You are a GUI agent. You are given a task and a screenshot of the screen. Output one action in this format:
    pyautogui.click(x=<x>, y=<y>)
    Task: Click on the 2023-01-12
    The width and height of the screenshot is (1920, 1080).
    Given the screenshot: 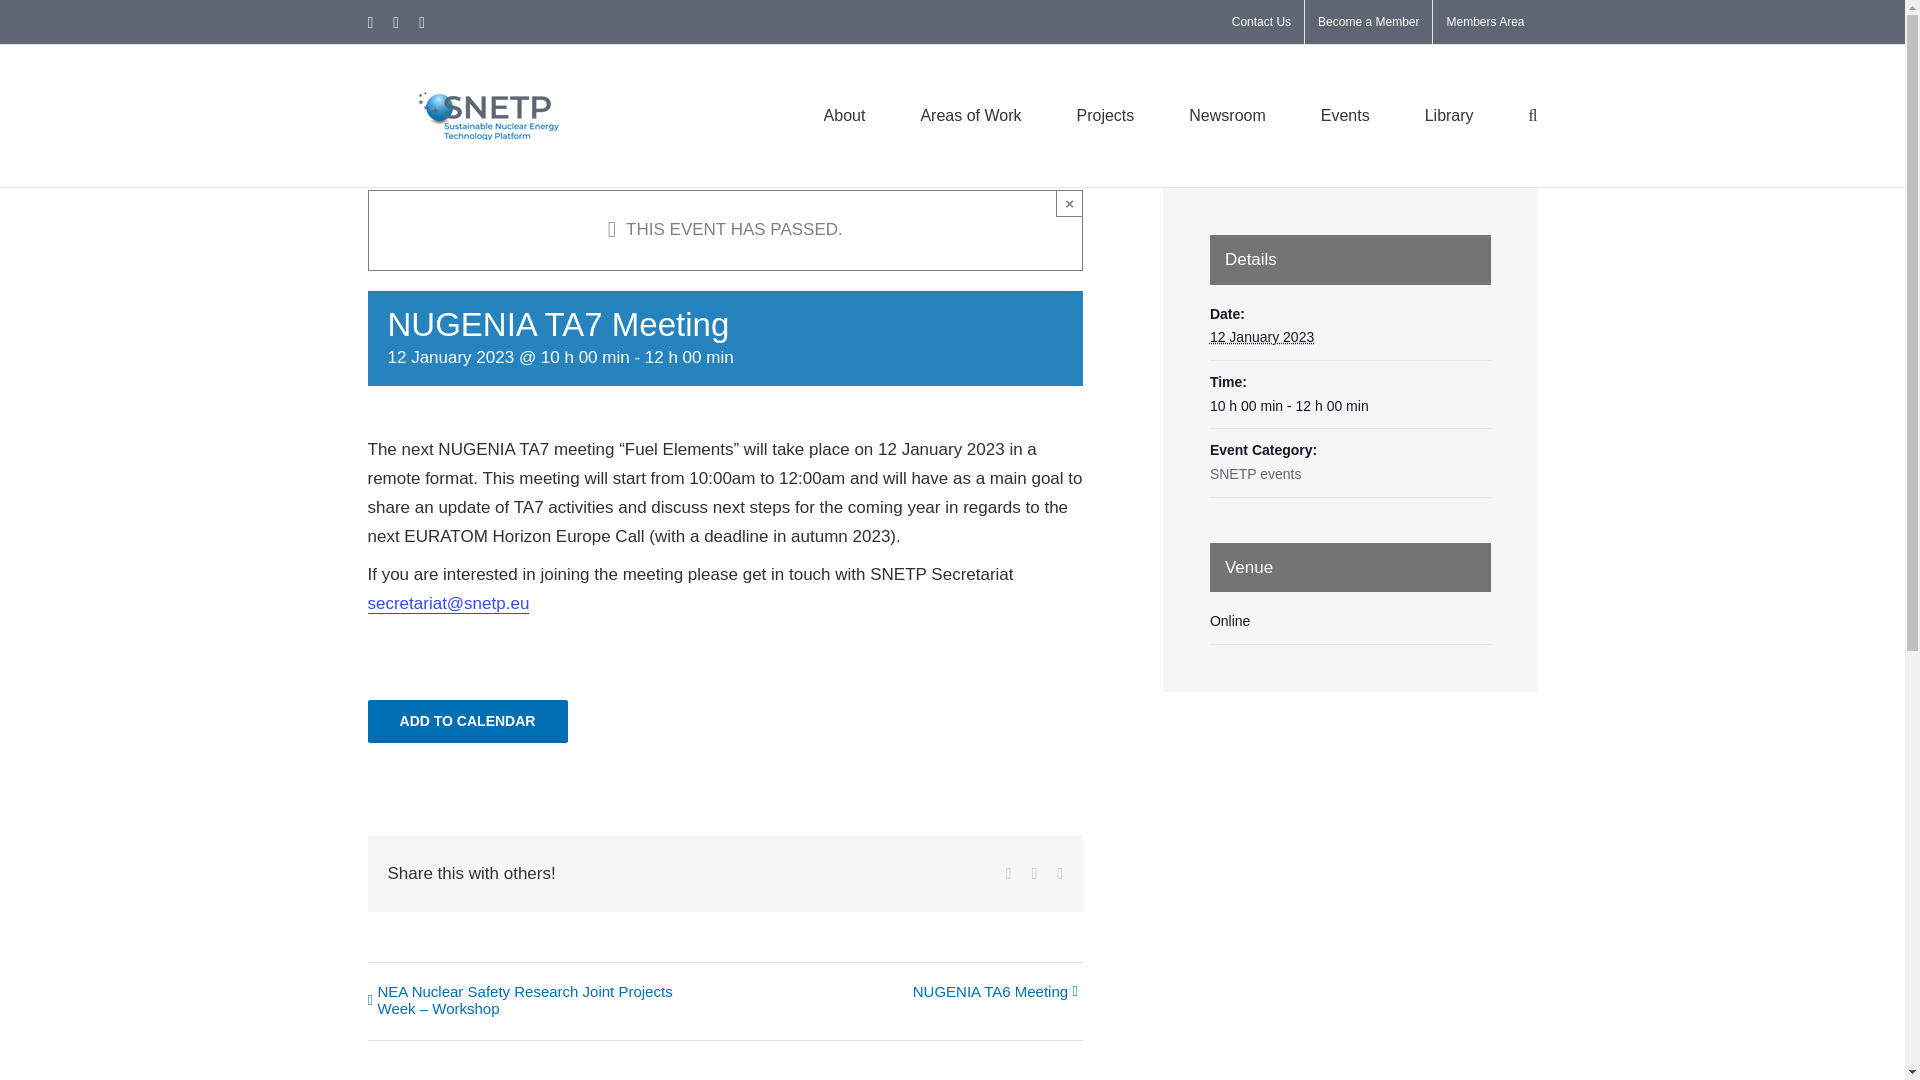 What is the action you would take?
    pyautogui.click(x=1350, y=407)
    